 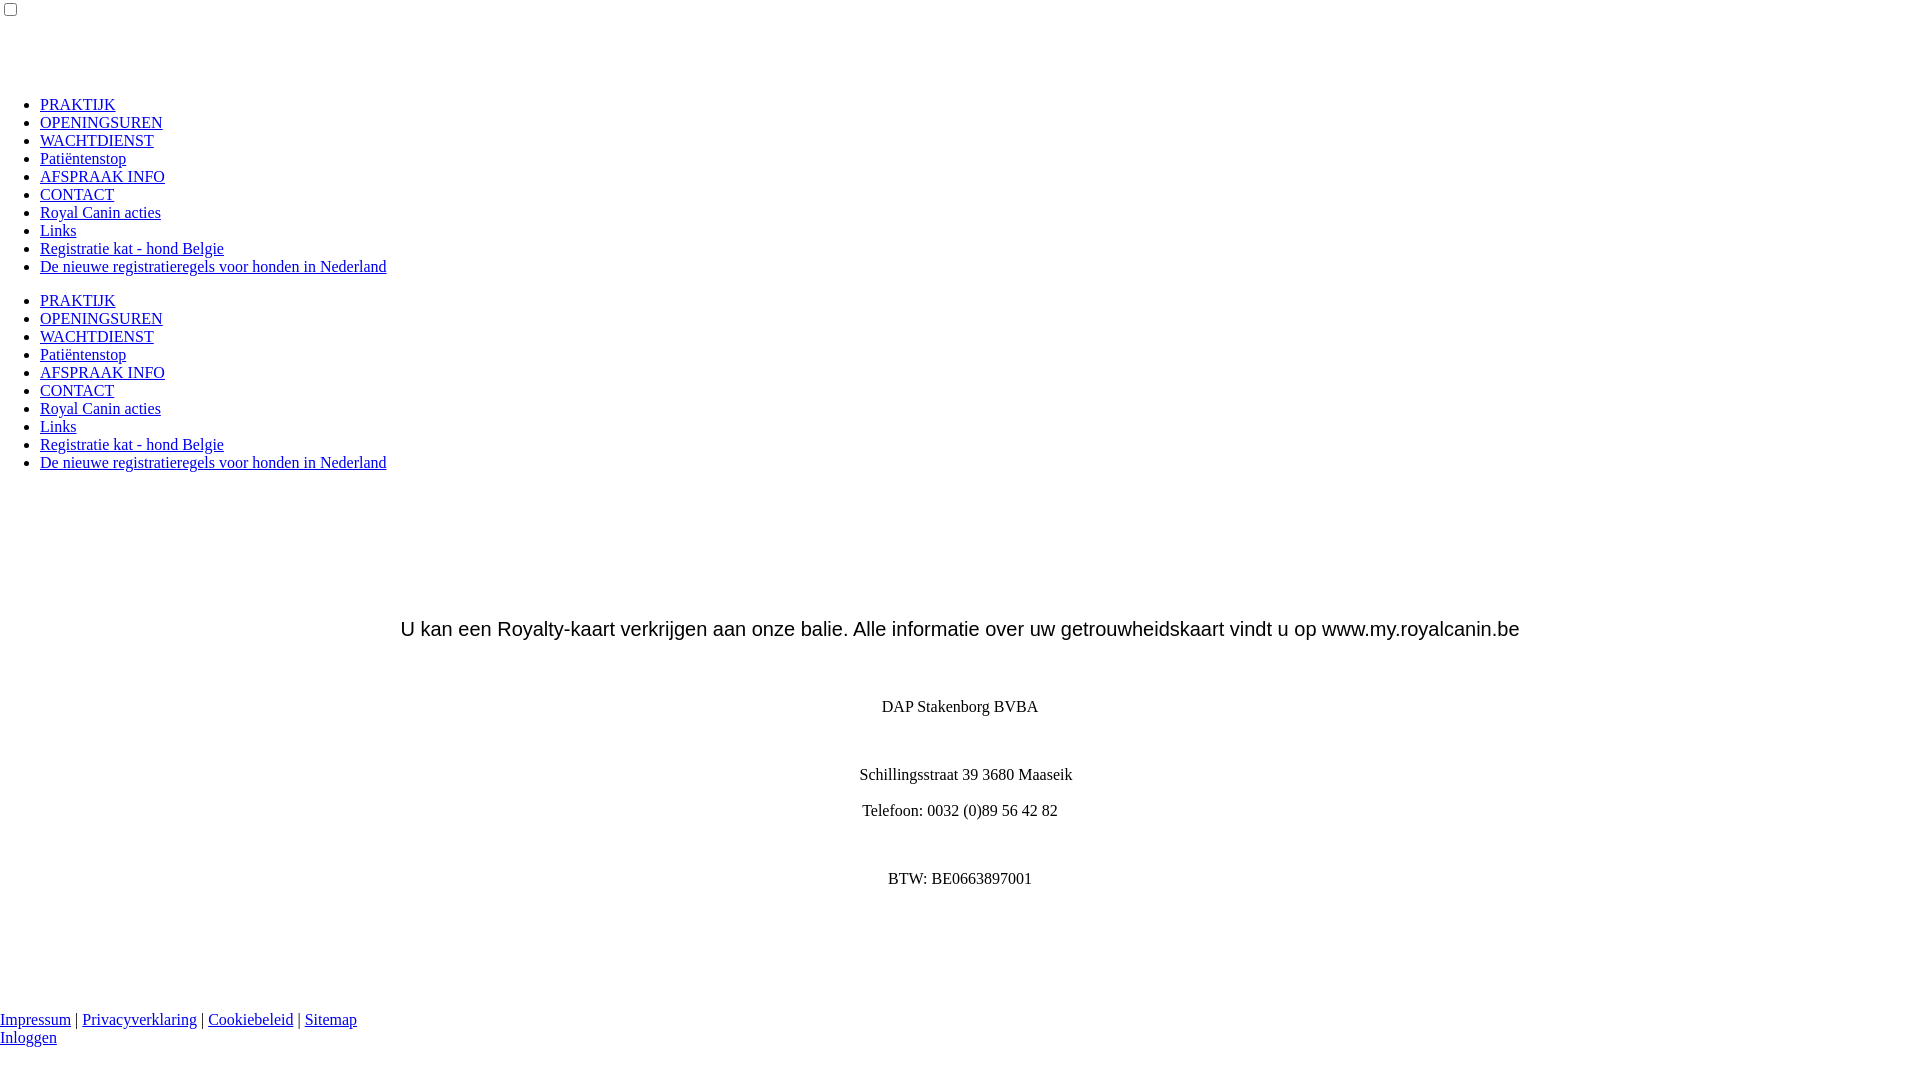 What do you see at coordinates (102, 318) in the screenshot?
I see `OPENINGSUREN` at bounding box center [102, 318].